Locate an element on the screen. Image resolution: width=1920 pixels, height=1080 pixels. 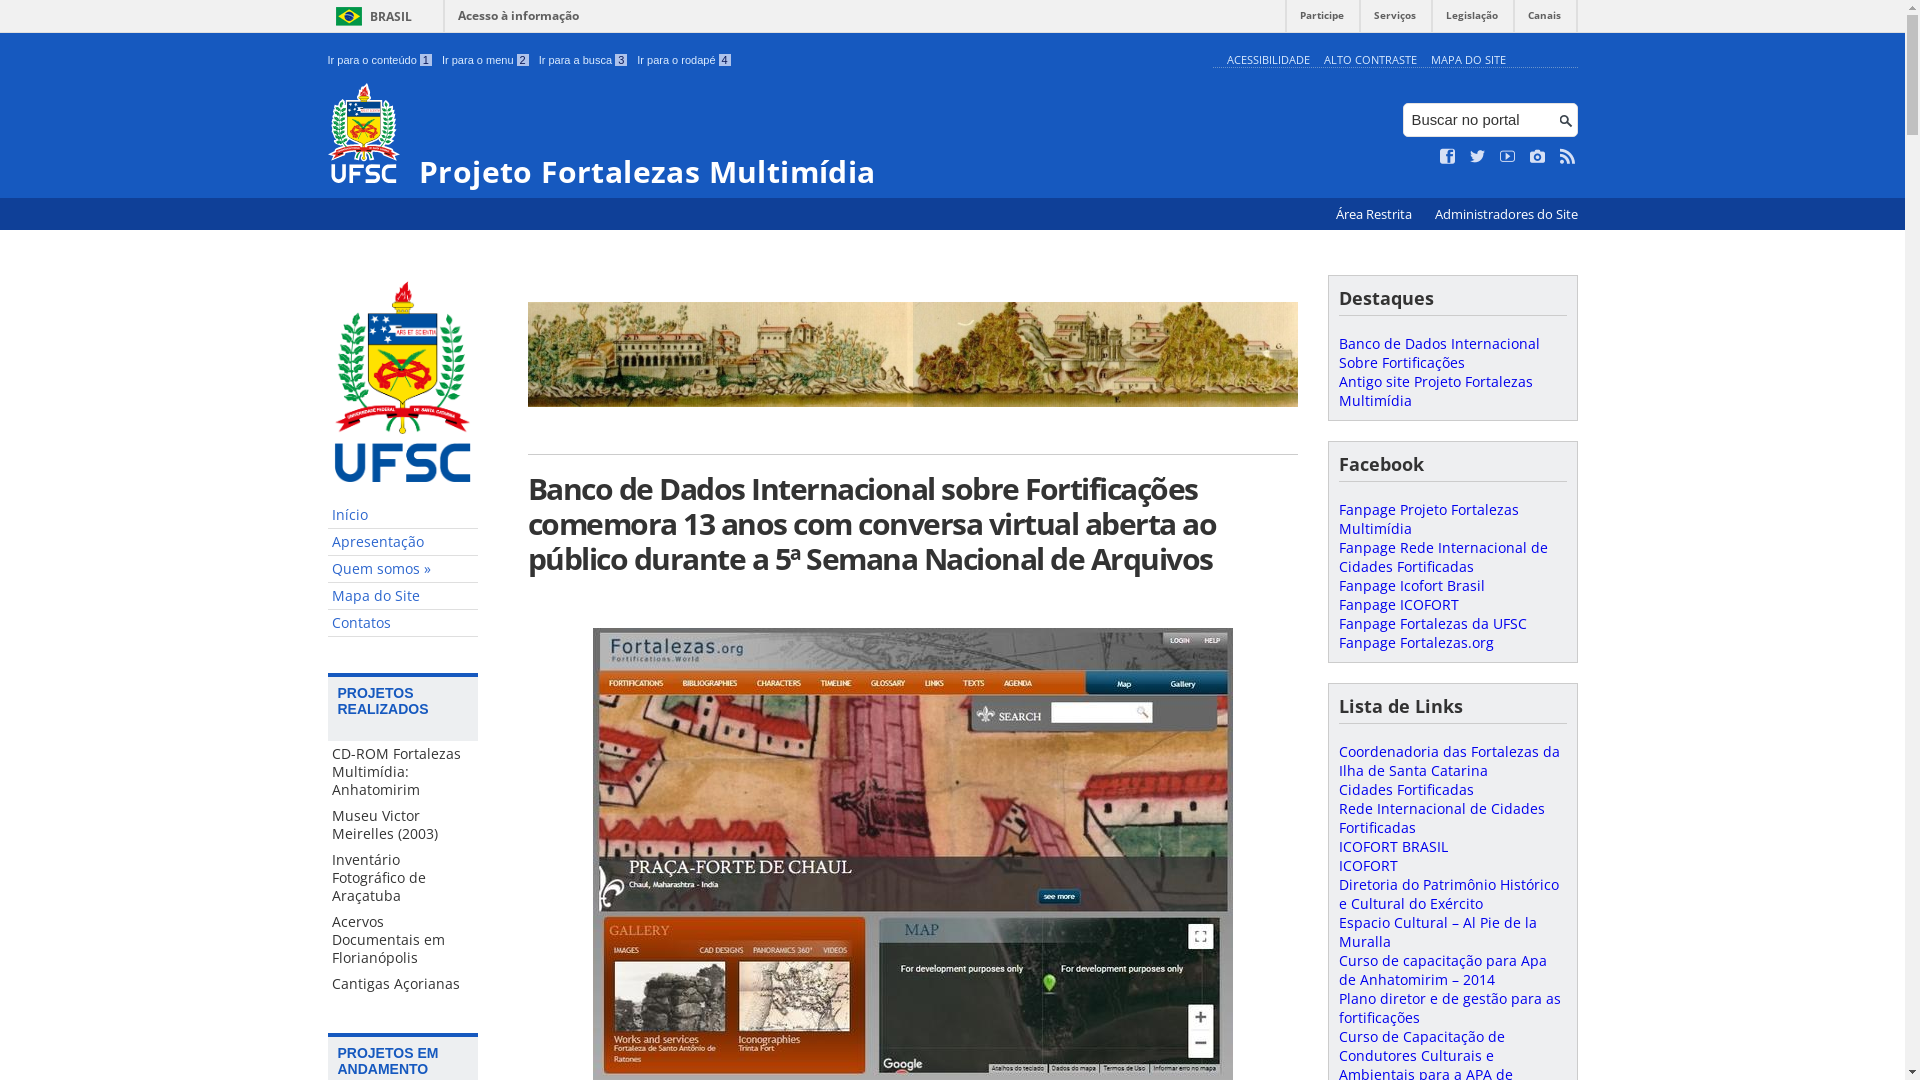
Fanpage Fortalezas da UFSC is located at coordinates (1432, 624).